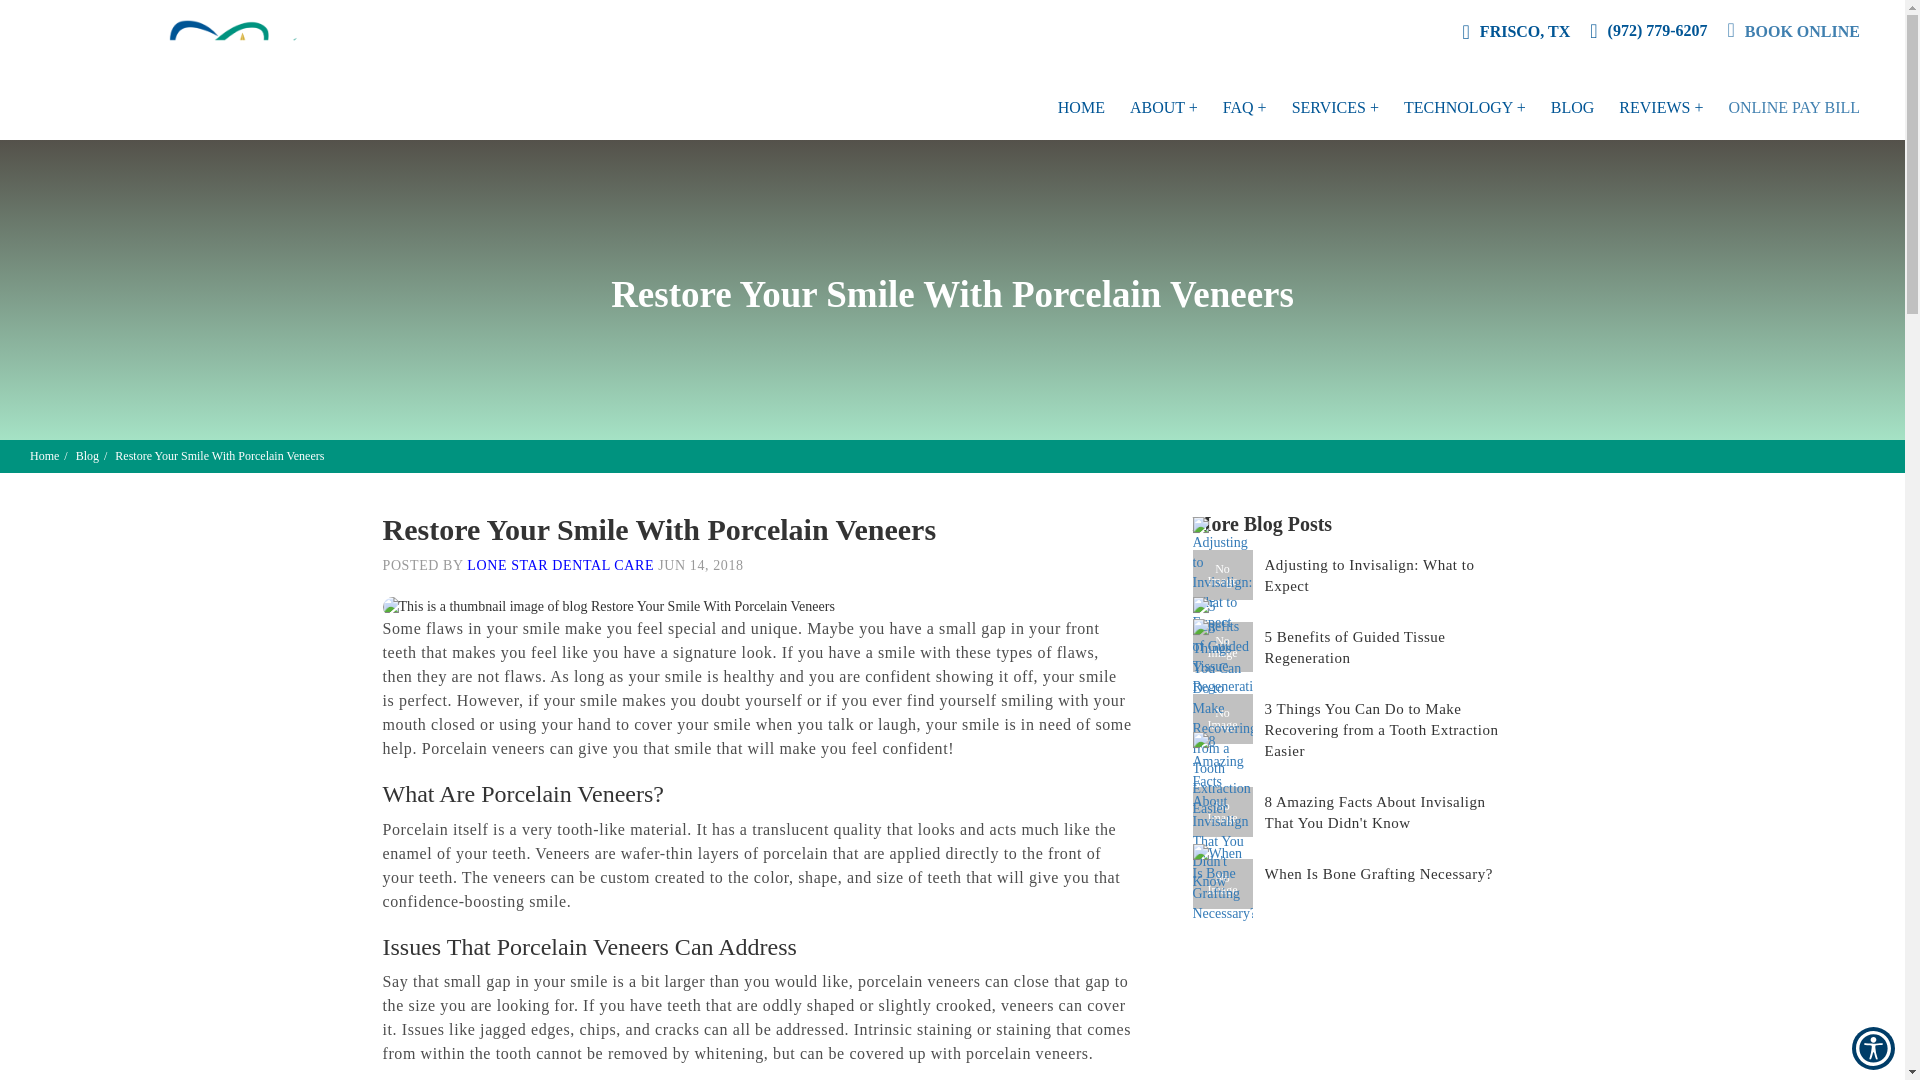  What do you see at coordinates (1516, 32) in the screenshot?
I see `FRISCO, TX` at bounding box center [1516, 32].